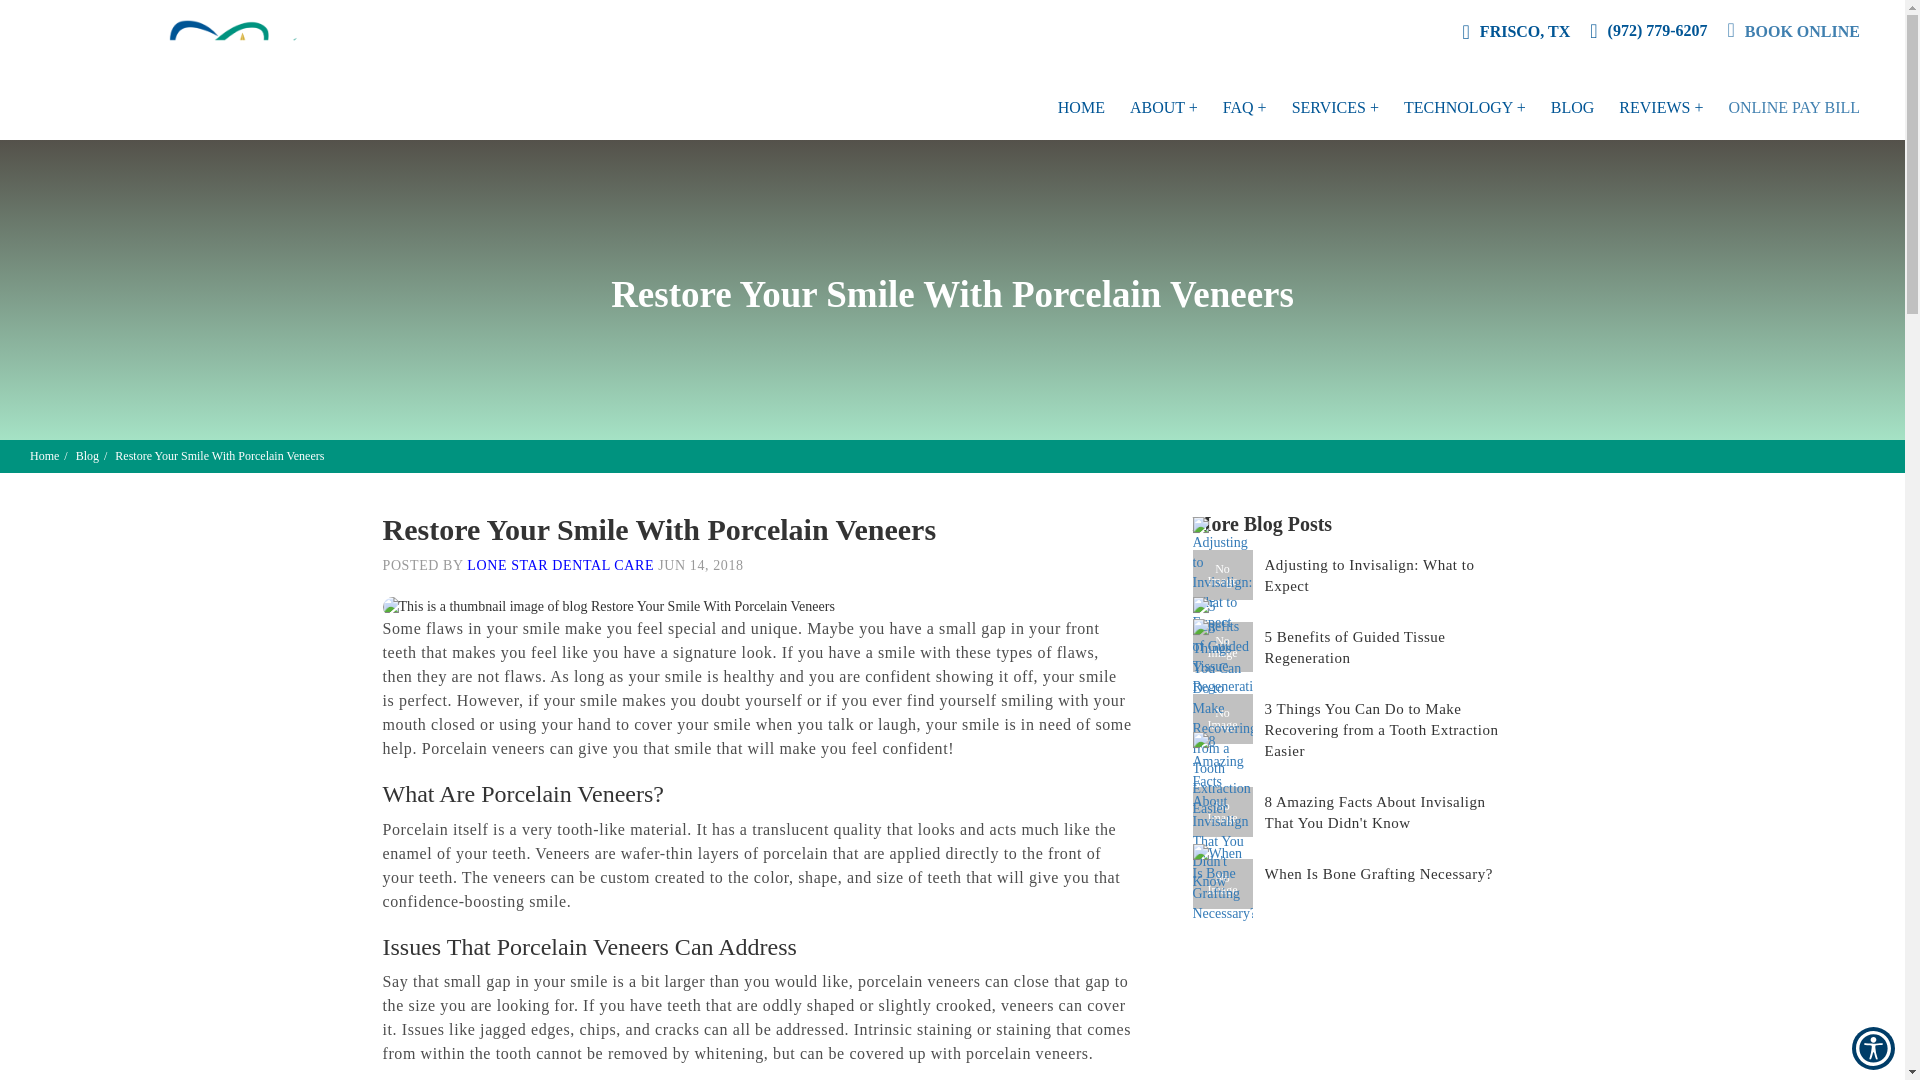  What do you see at coordinates (1516, 32) in the screenshot?
I see `FRISCO, TX` at bounding box center [1516, 32].